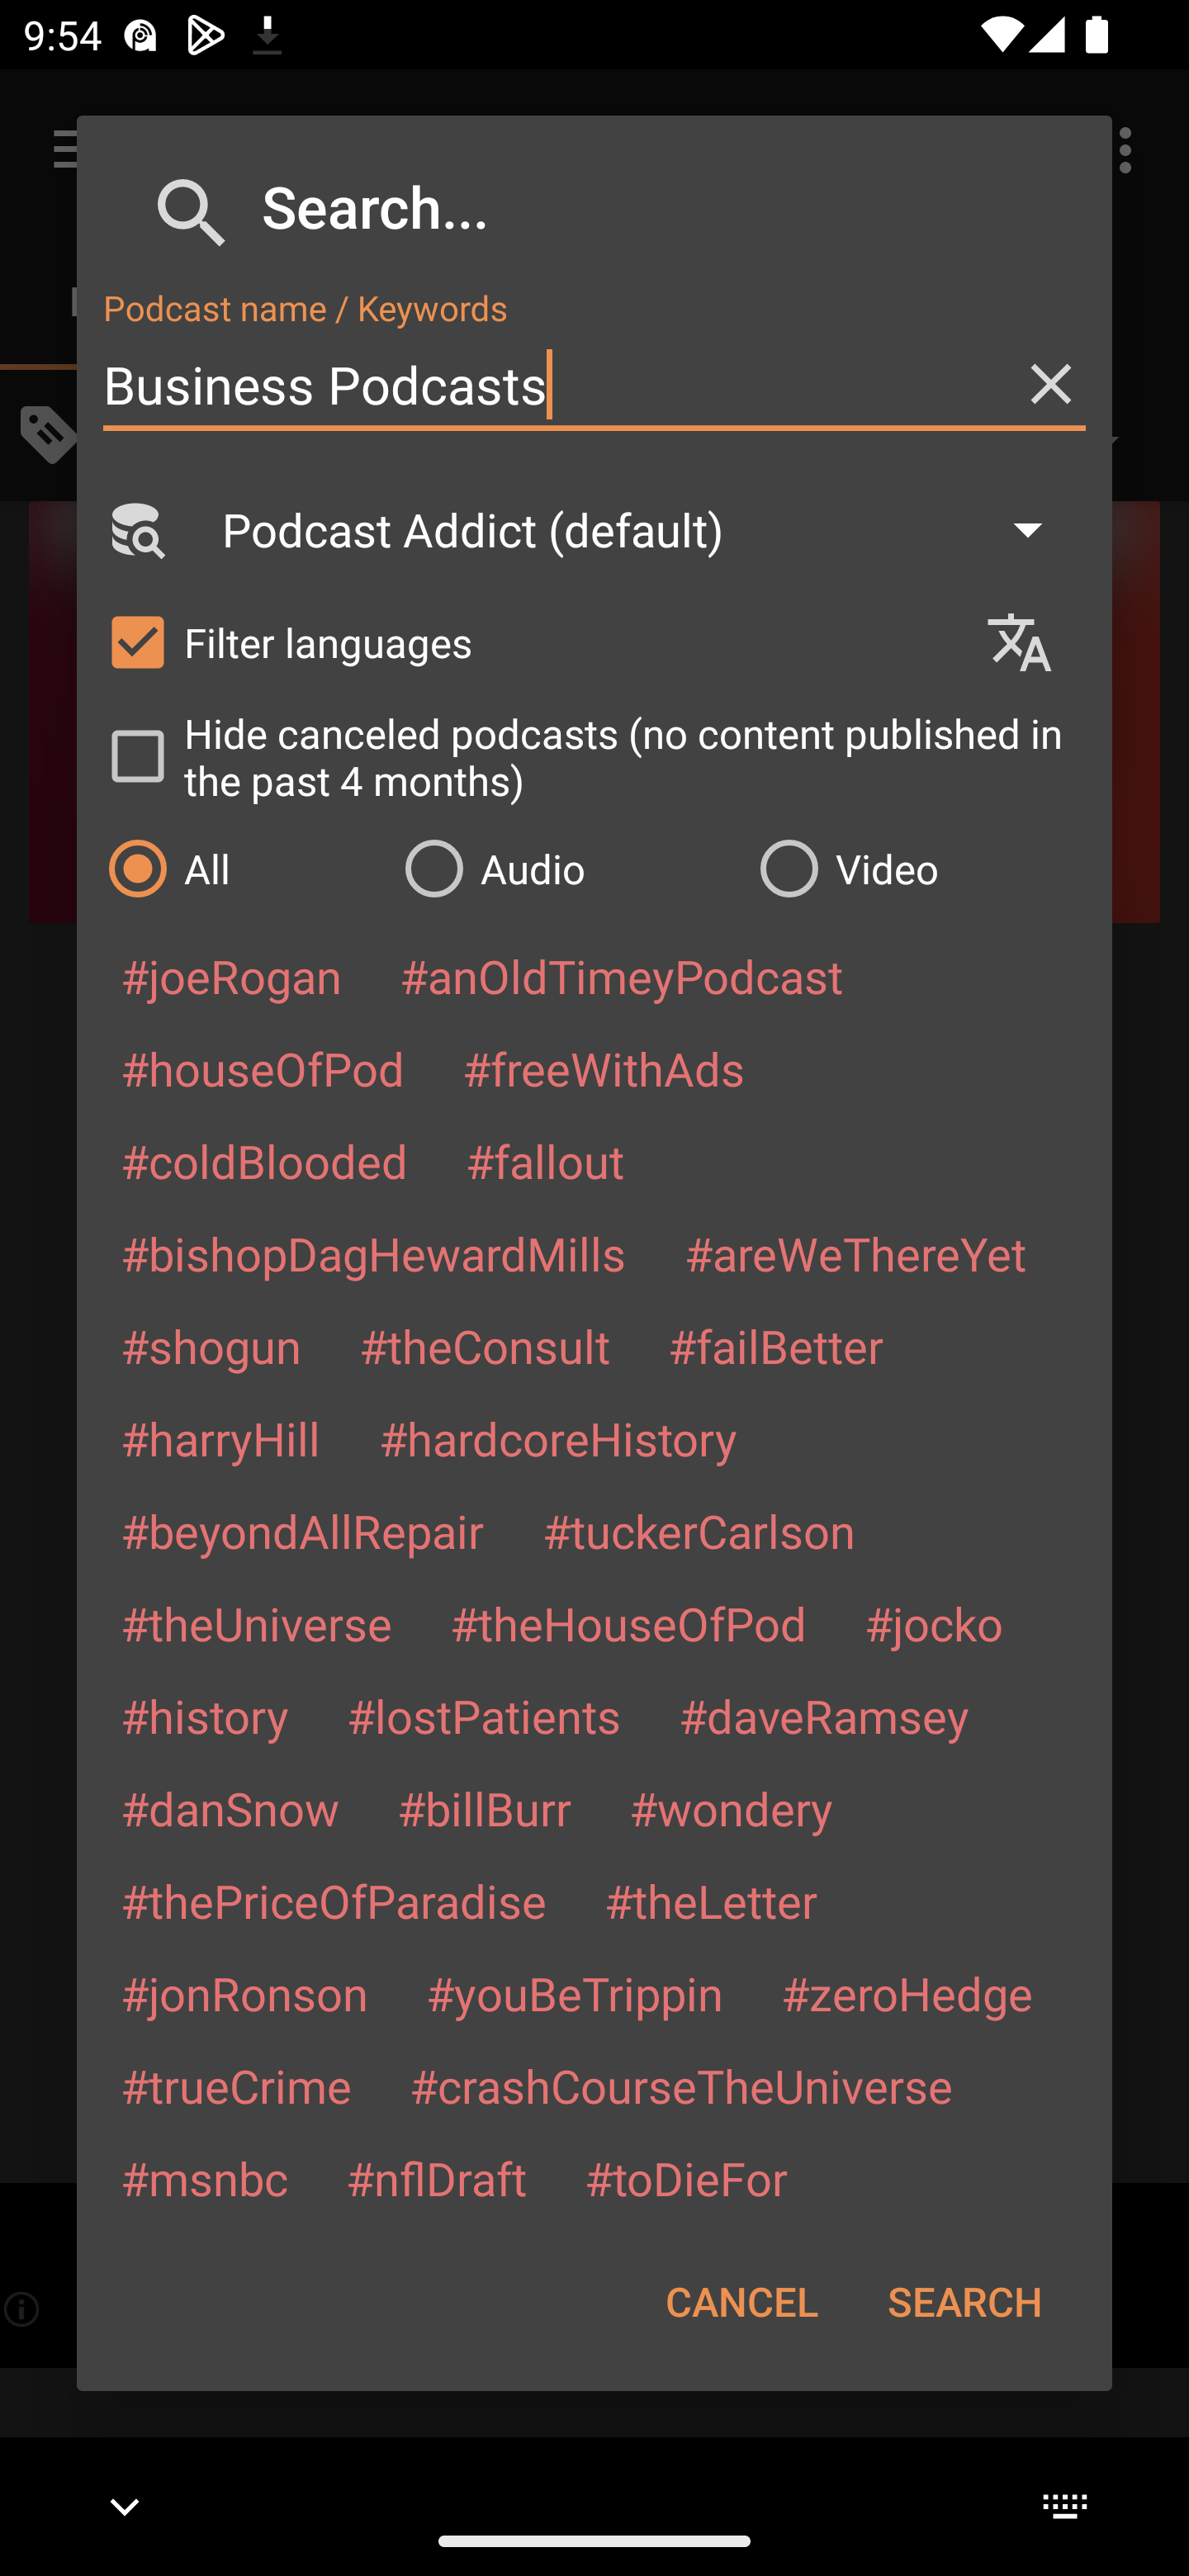  What do you see at coordinates (334, 1901) in the screenshot?
I see `#thePriceOfParadise` at bounding box center [334, 1901].